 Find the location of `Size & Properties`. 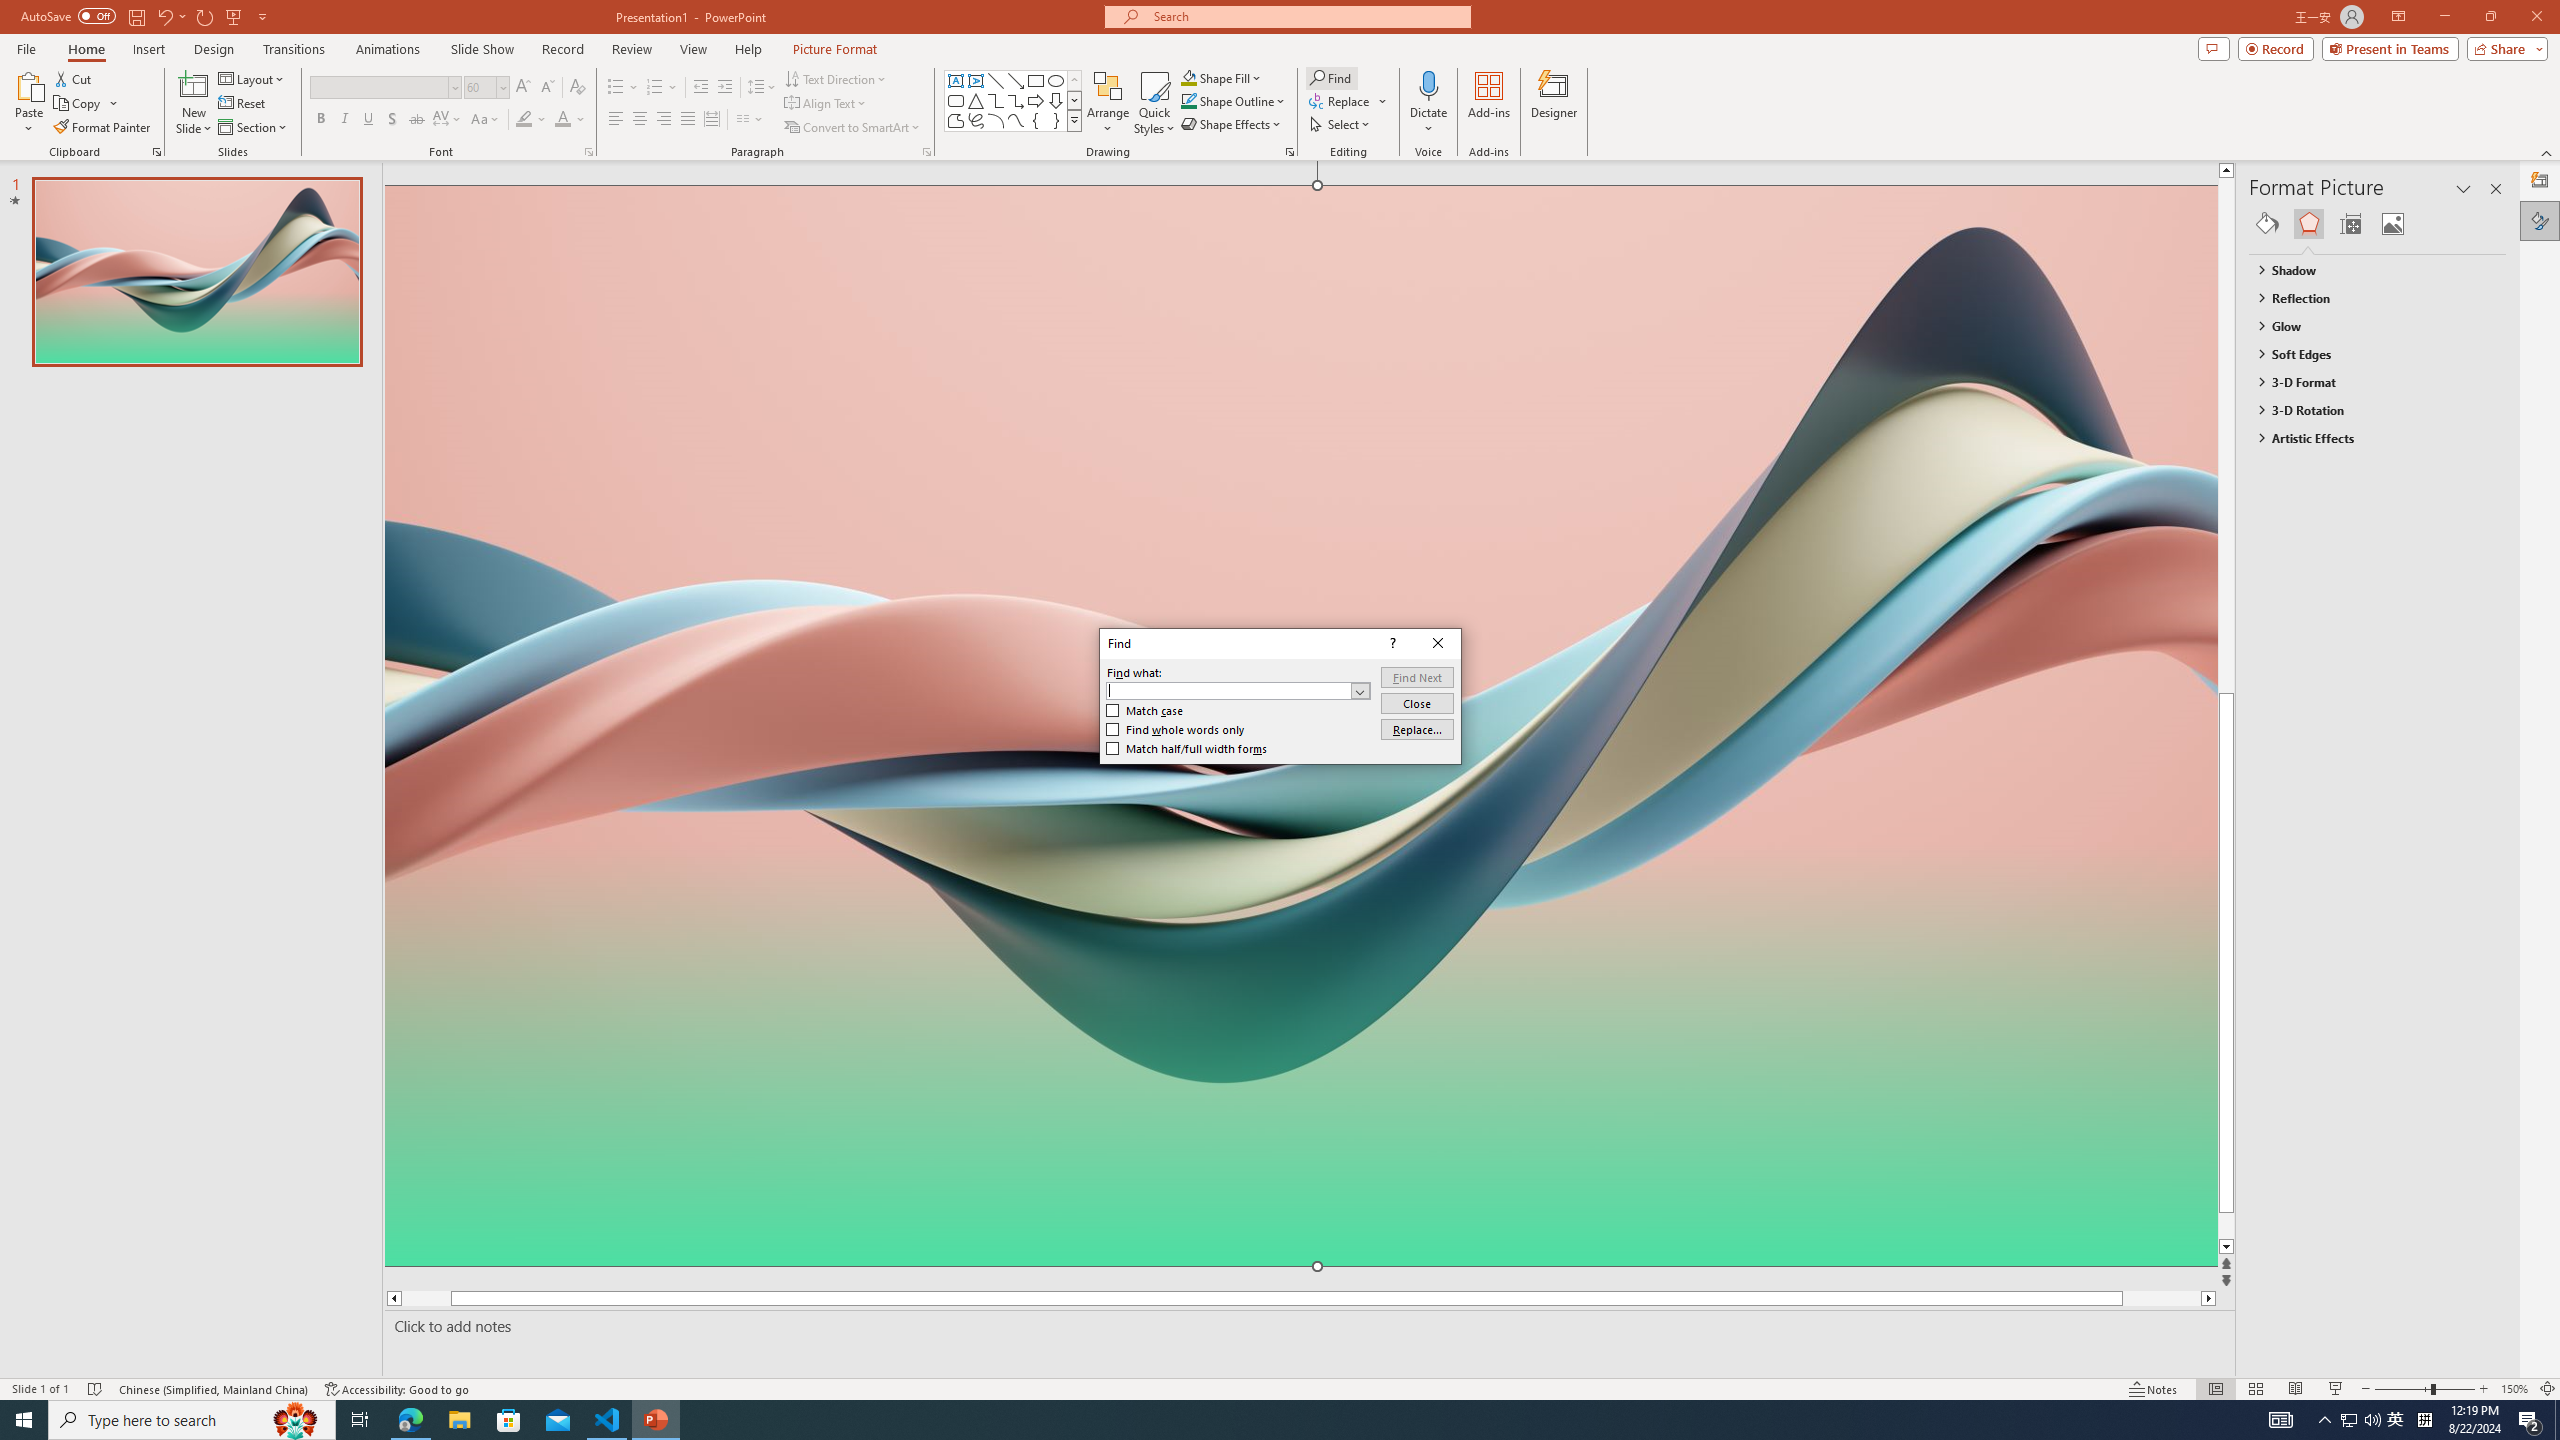

Size & Properties is located at coordinates (2351, 224).